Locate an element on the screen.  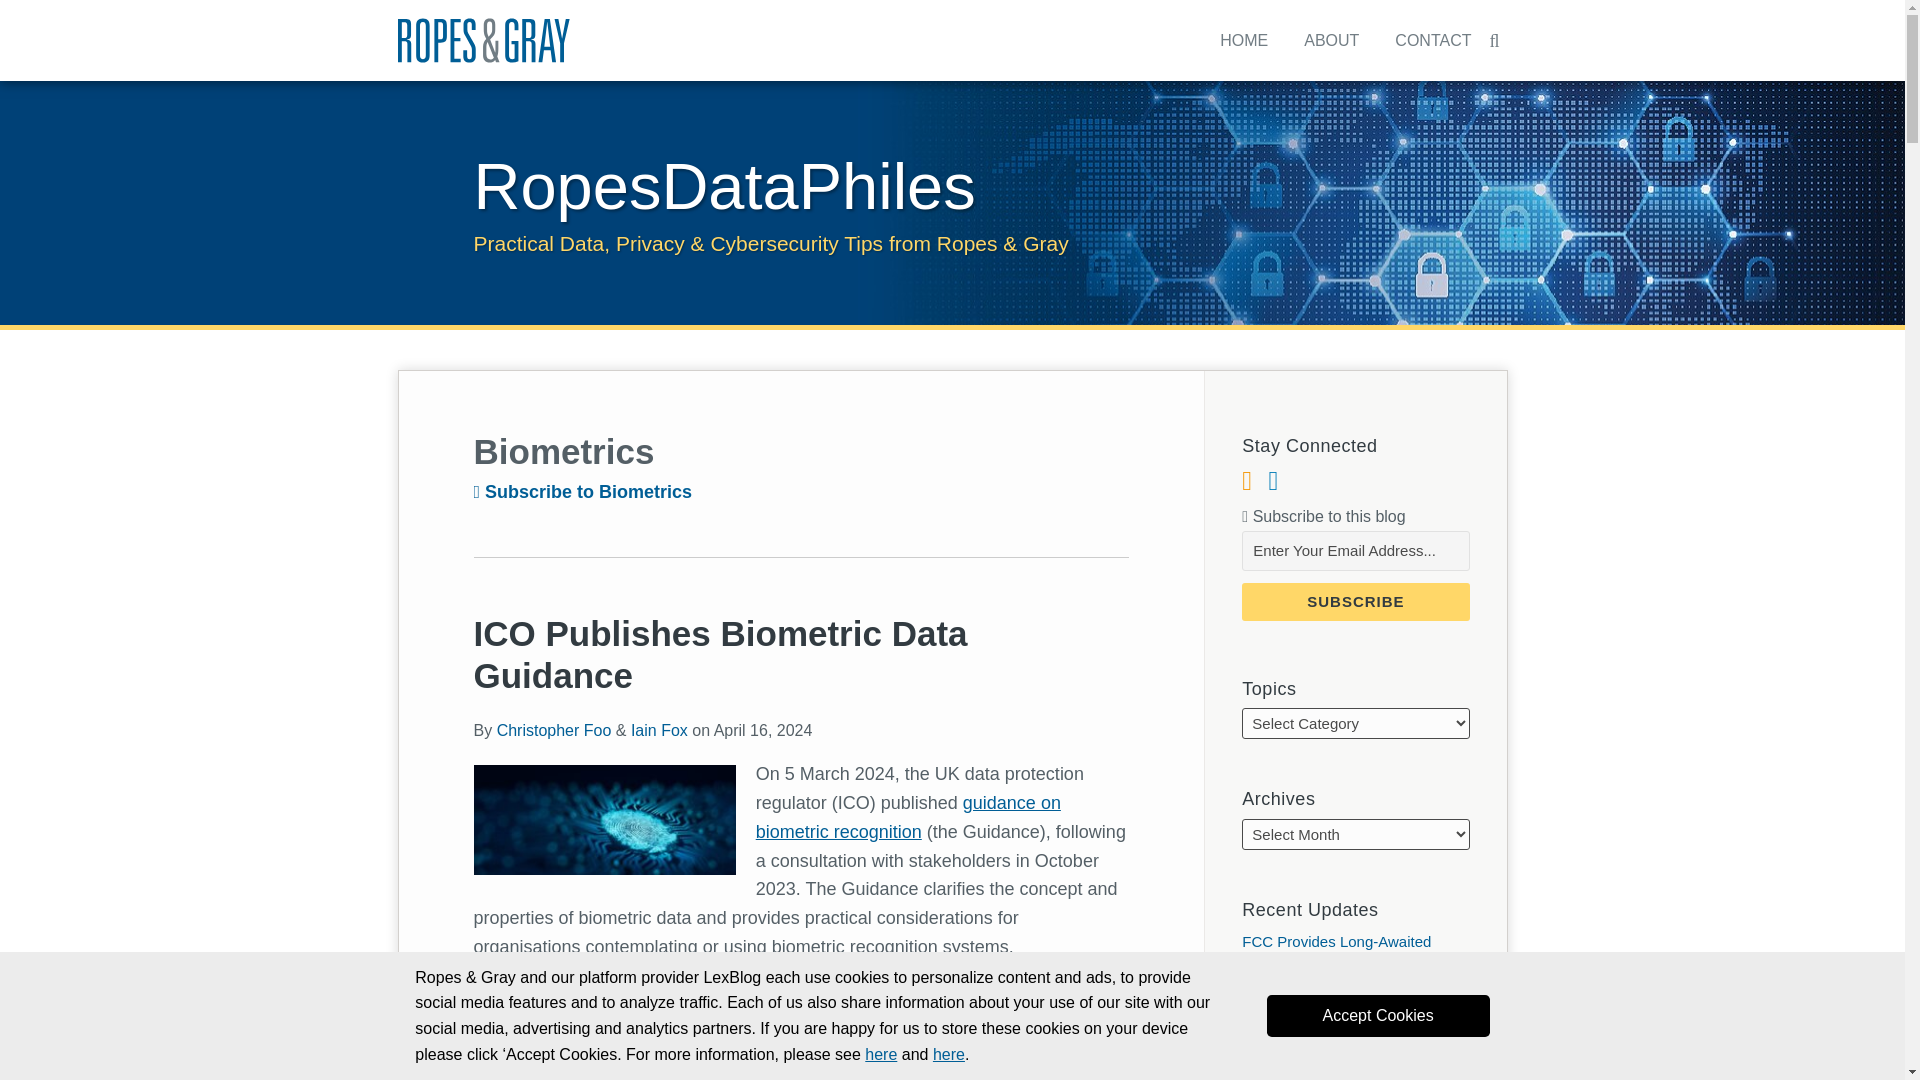
guidance on biometric recognition is located at coordinates (584, 492).